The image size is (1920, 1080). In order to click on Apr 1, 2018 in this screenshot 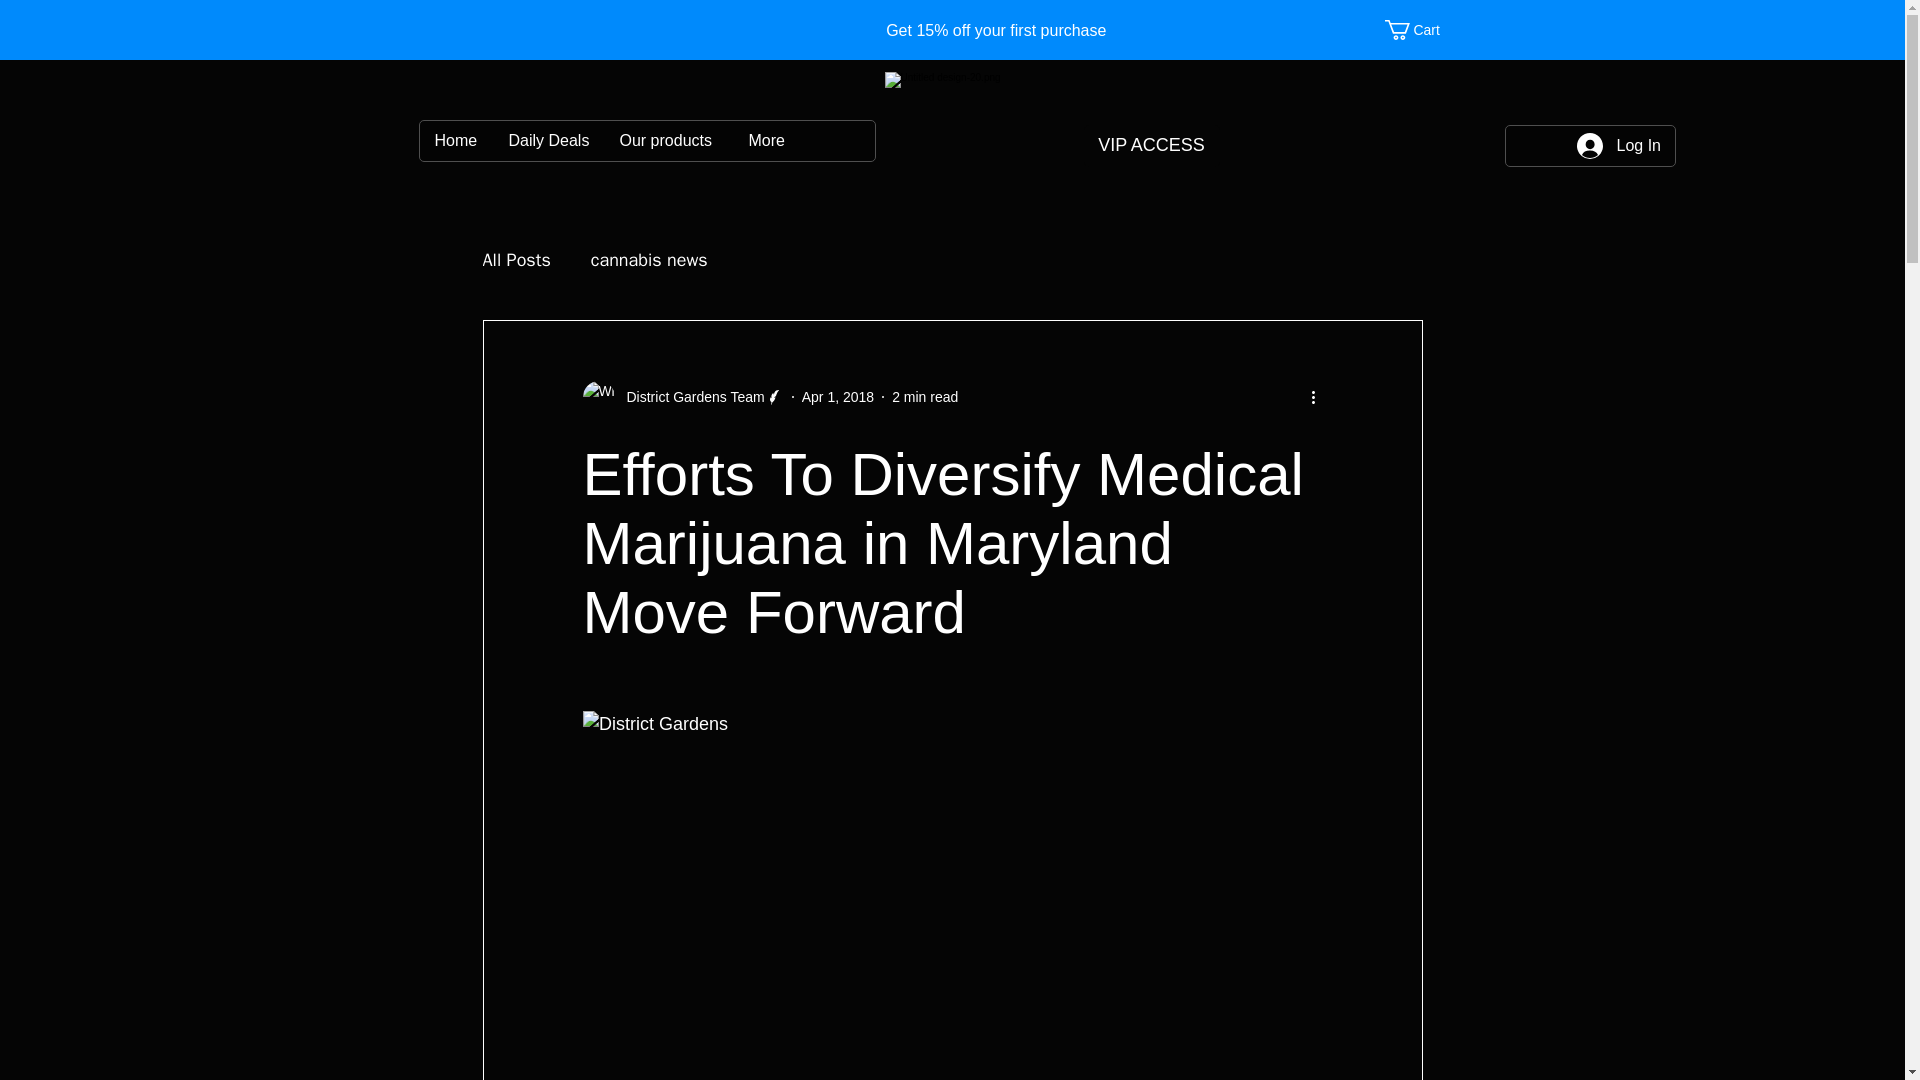, I will do `click(838, 395)`.